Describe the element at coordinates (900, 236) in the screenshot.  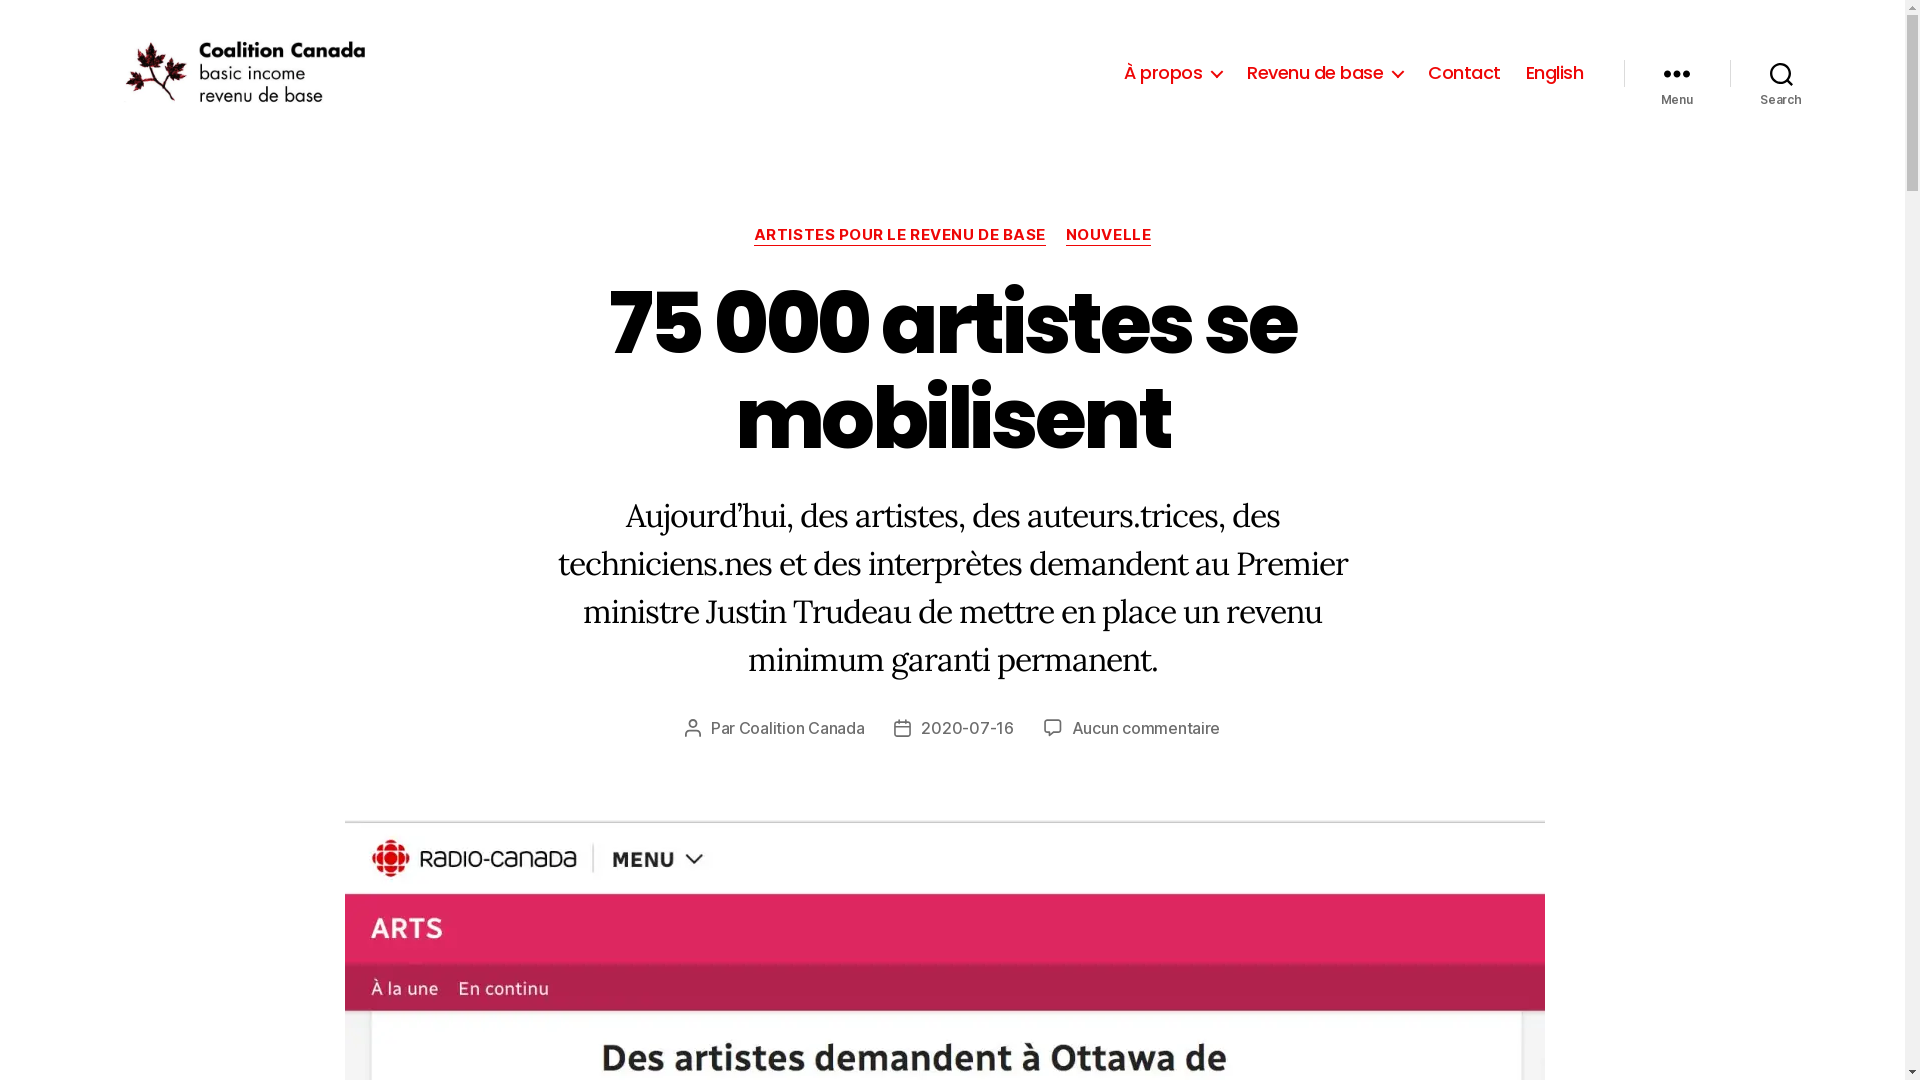
I see `ARTISTES POUR LE REVENU DE BASE` at that location.